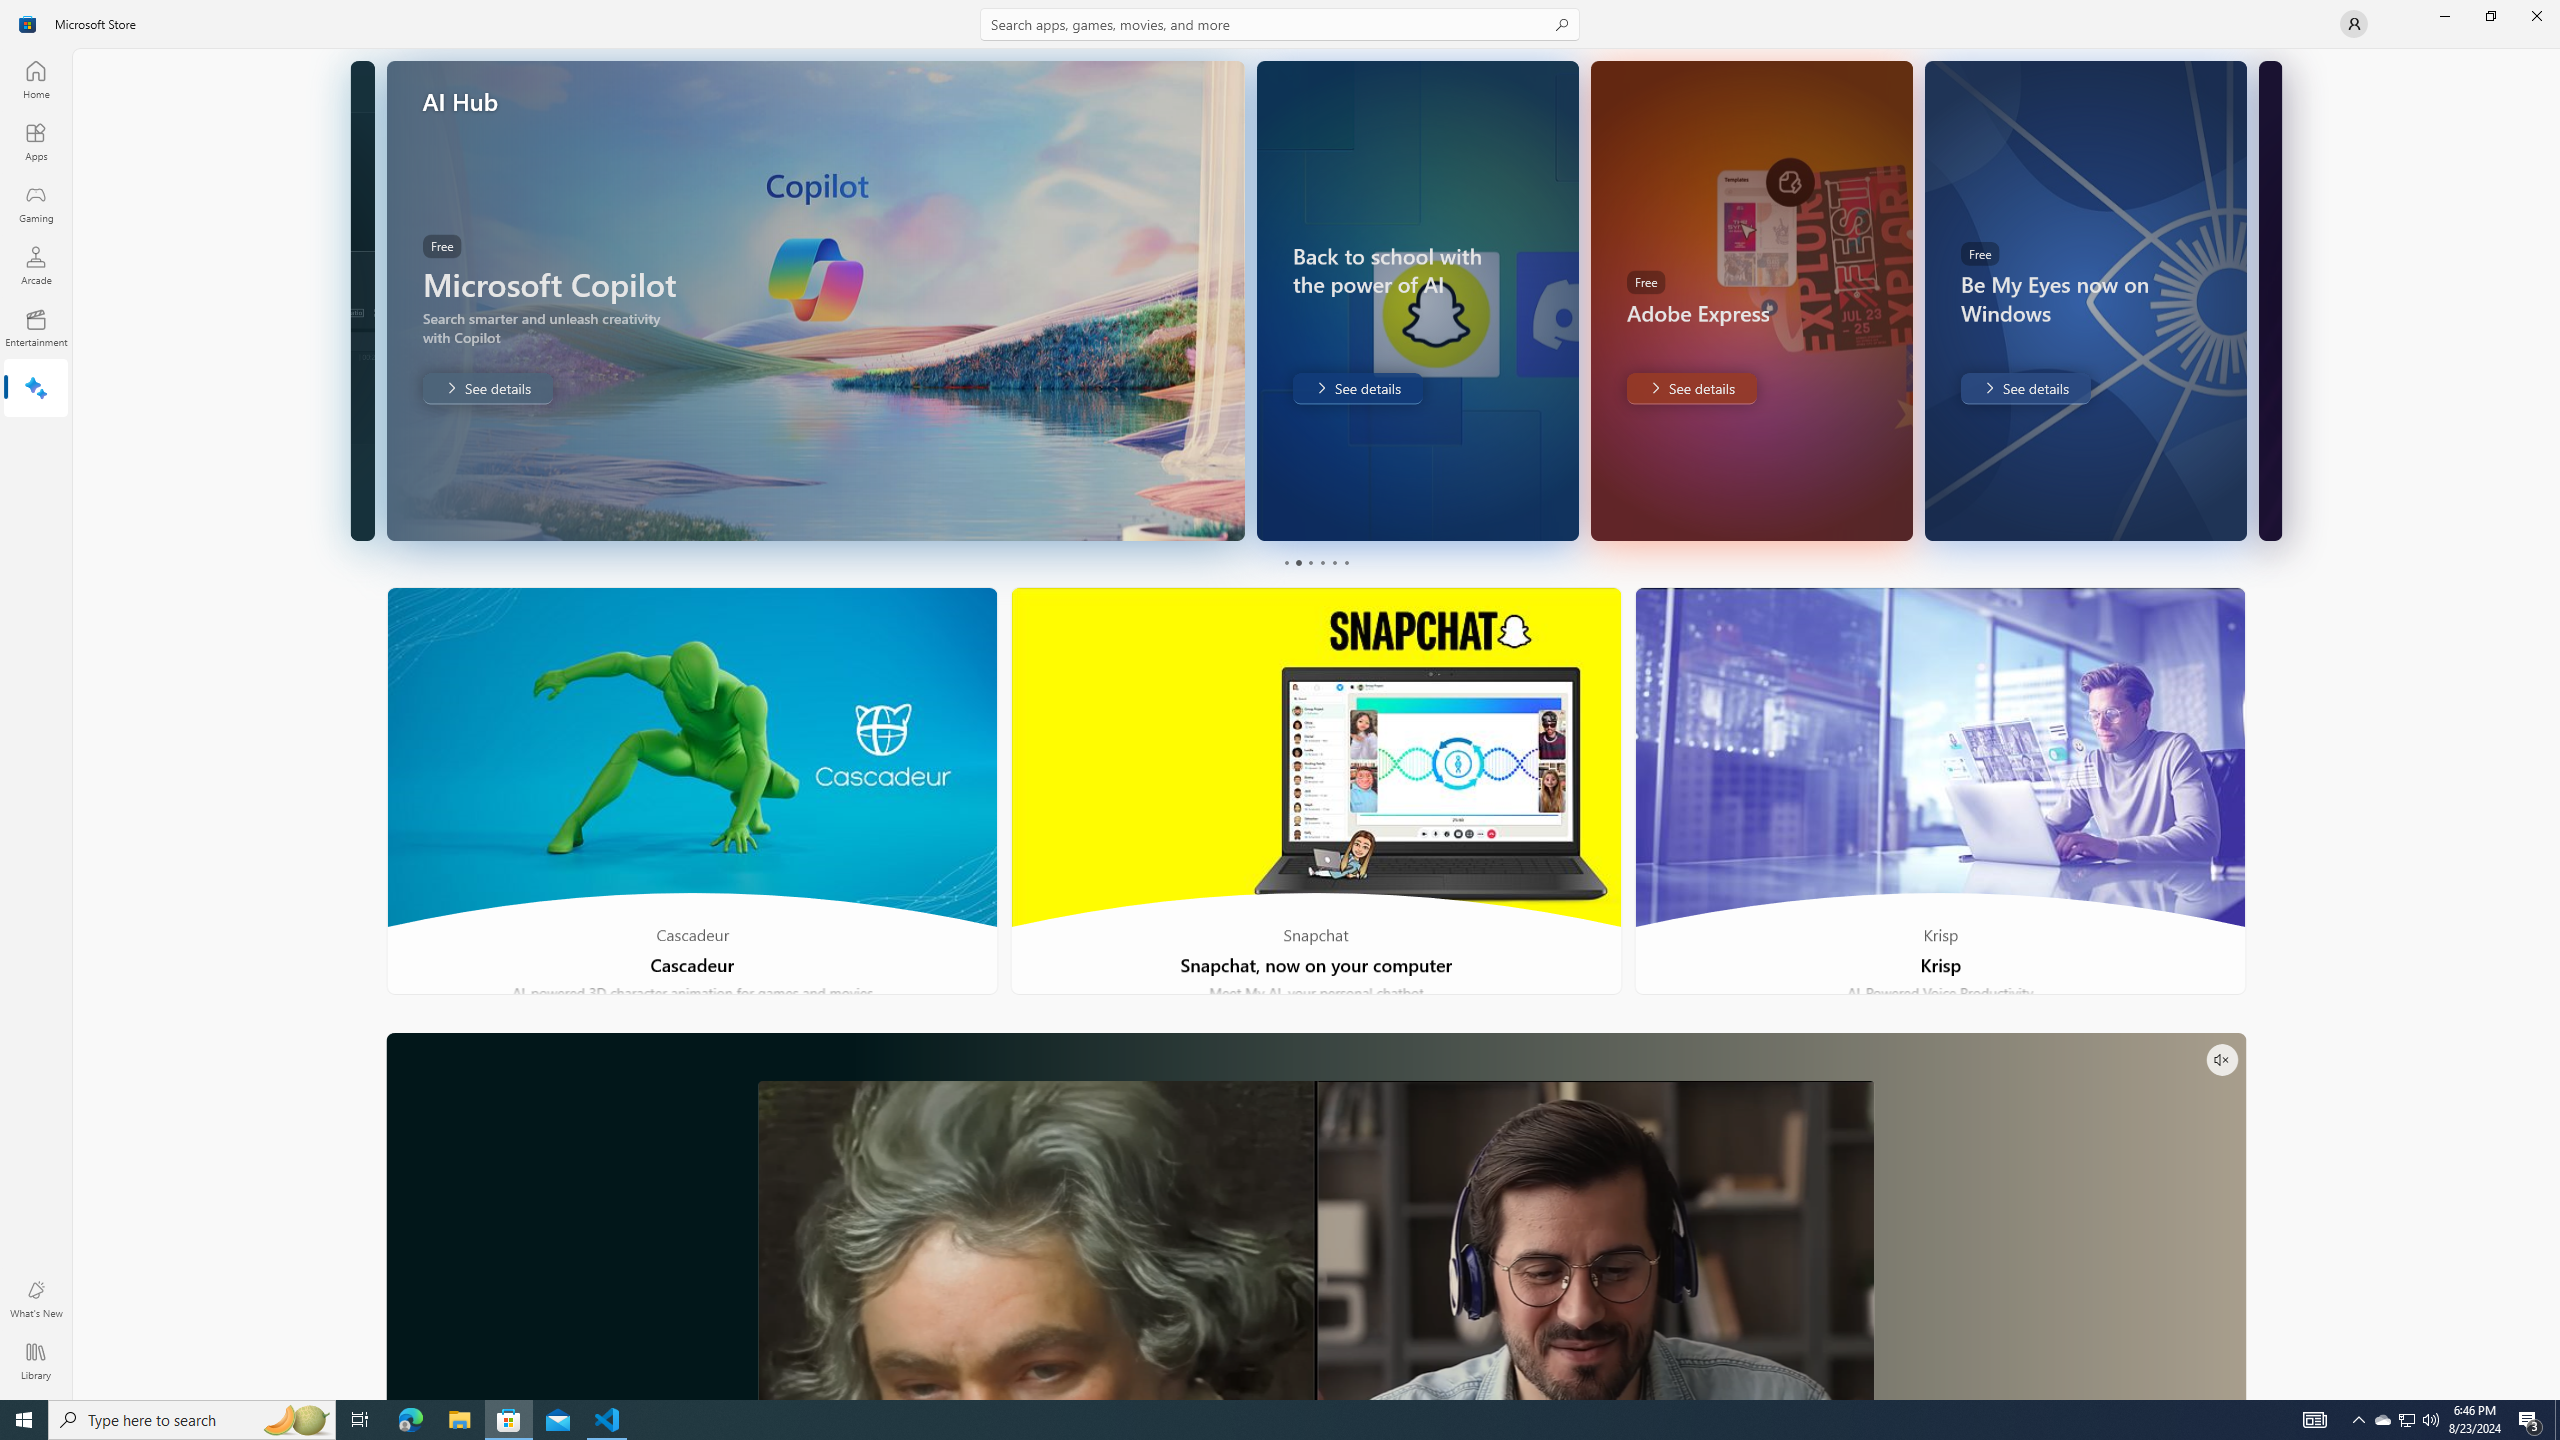  I want to click on Pager, so click(1316, 562).